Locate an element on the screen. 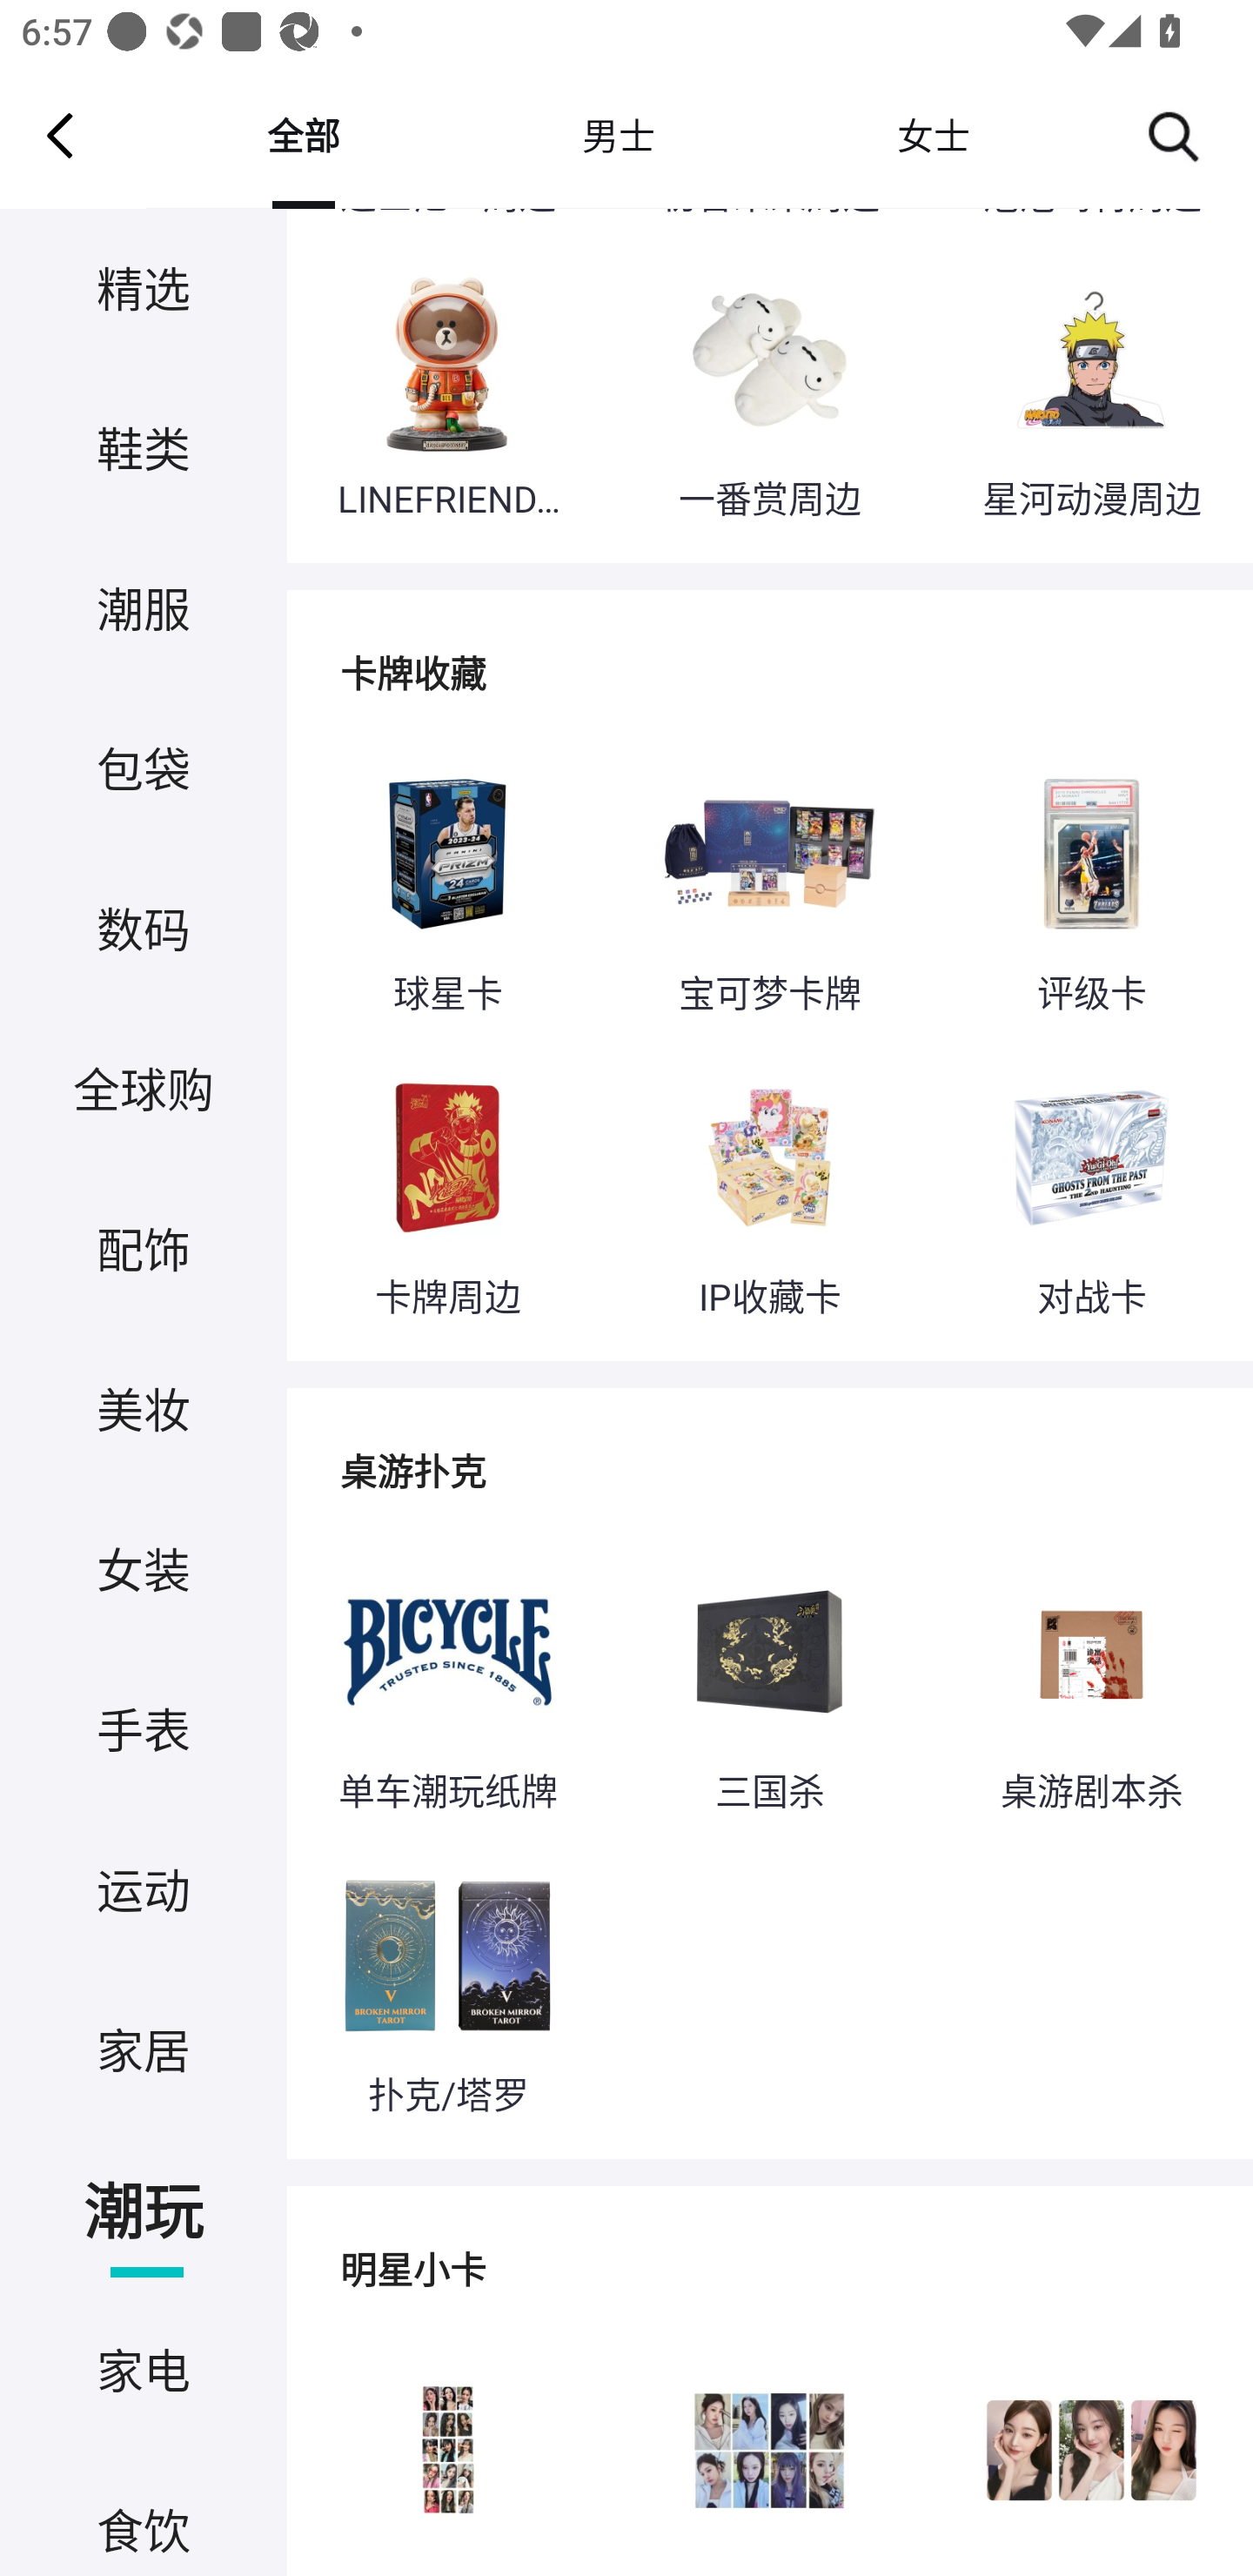 The image size is (1253, 2576). 单车潮玩纸牌 is located at coordinates (447, 1687).